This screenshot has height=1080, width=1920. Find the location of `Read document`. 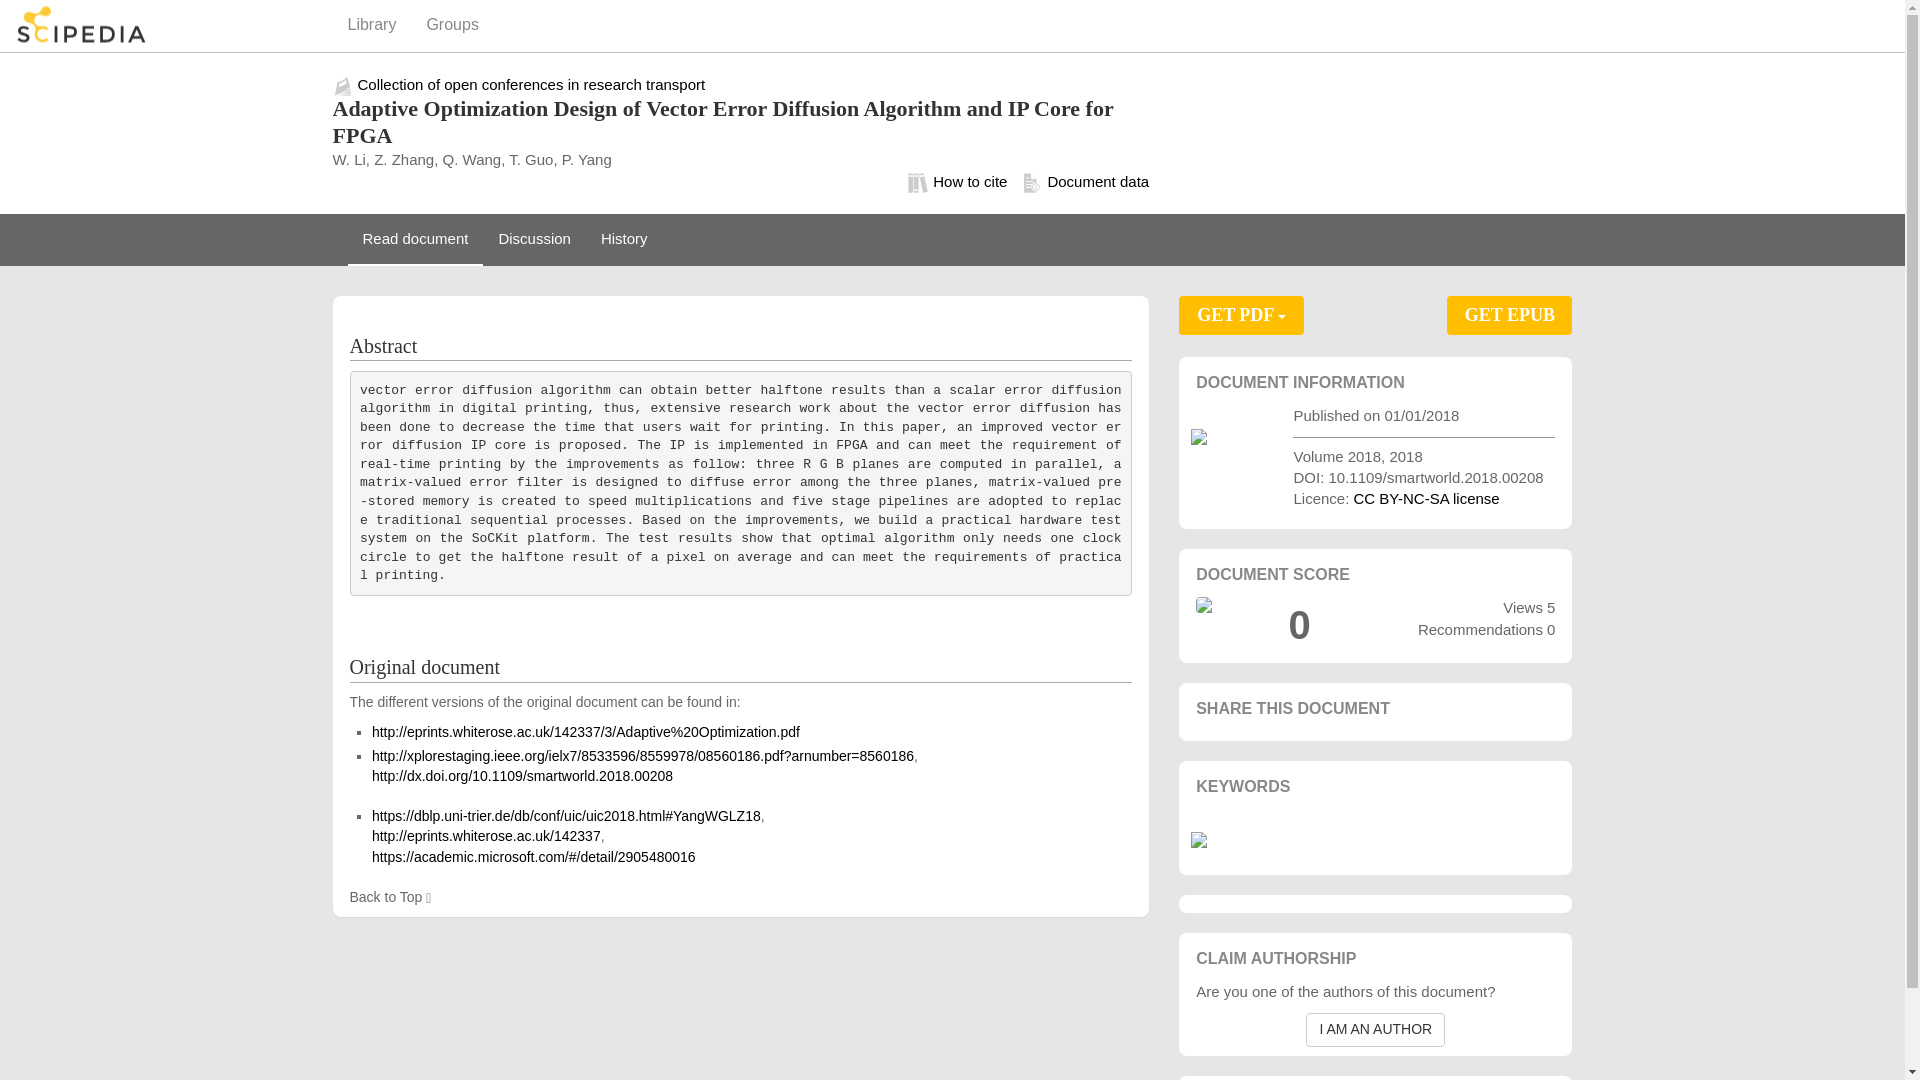

Read document is located at coordinates (415, 239).